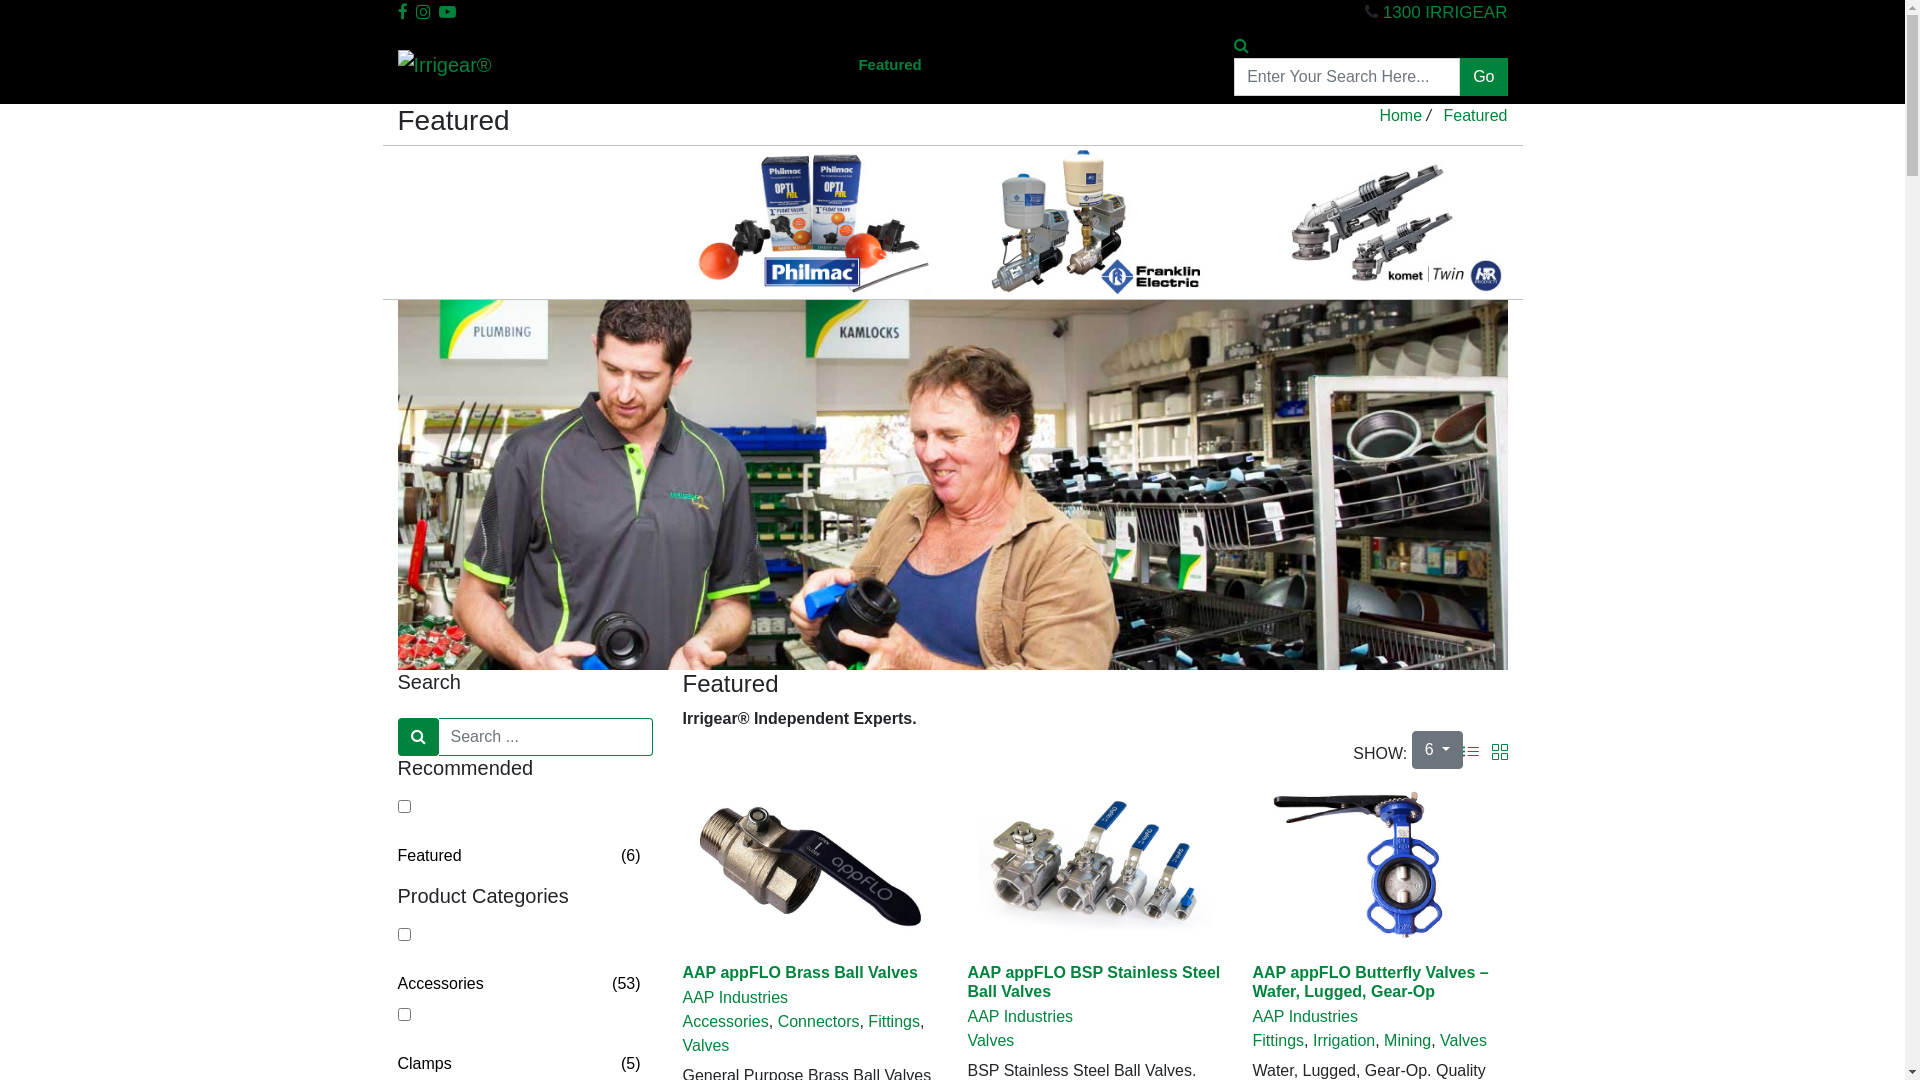 The height and width of the screenshot is (1080, 1920). I want to click on 6, so click(1438, 750).